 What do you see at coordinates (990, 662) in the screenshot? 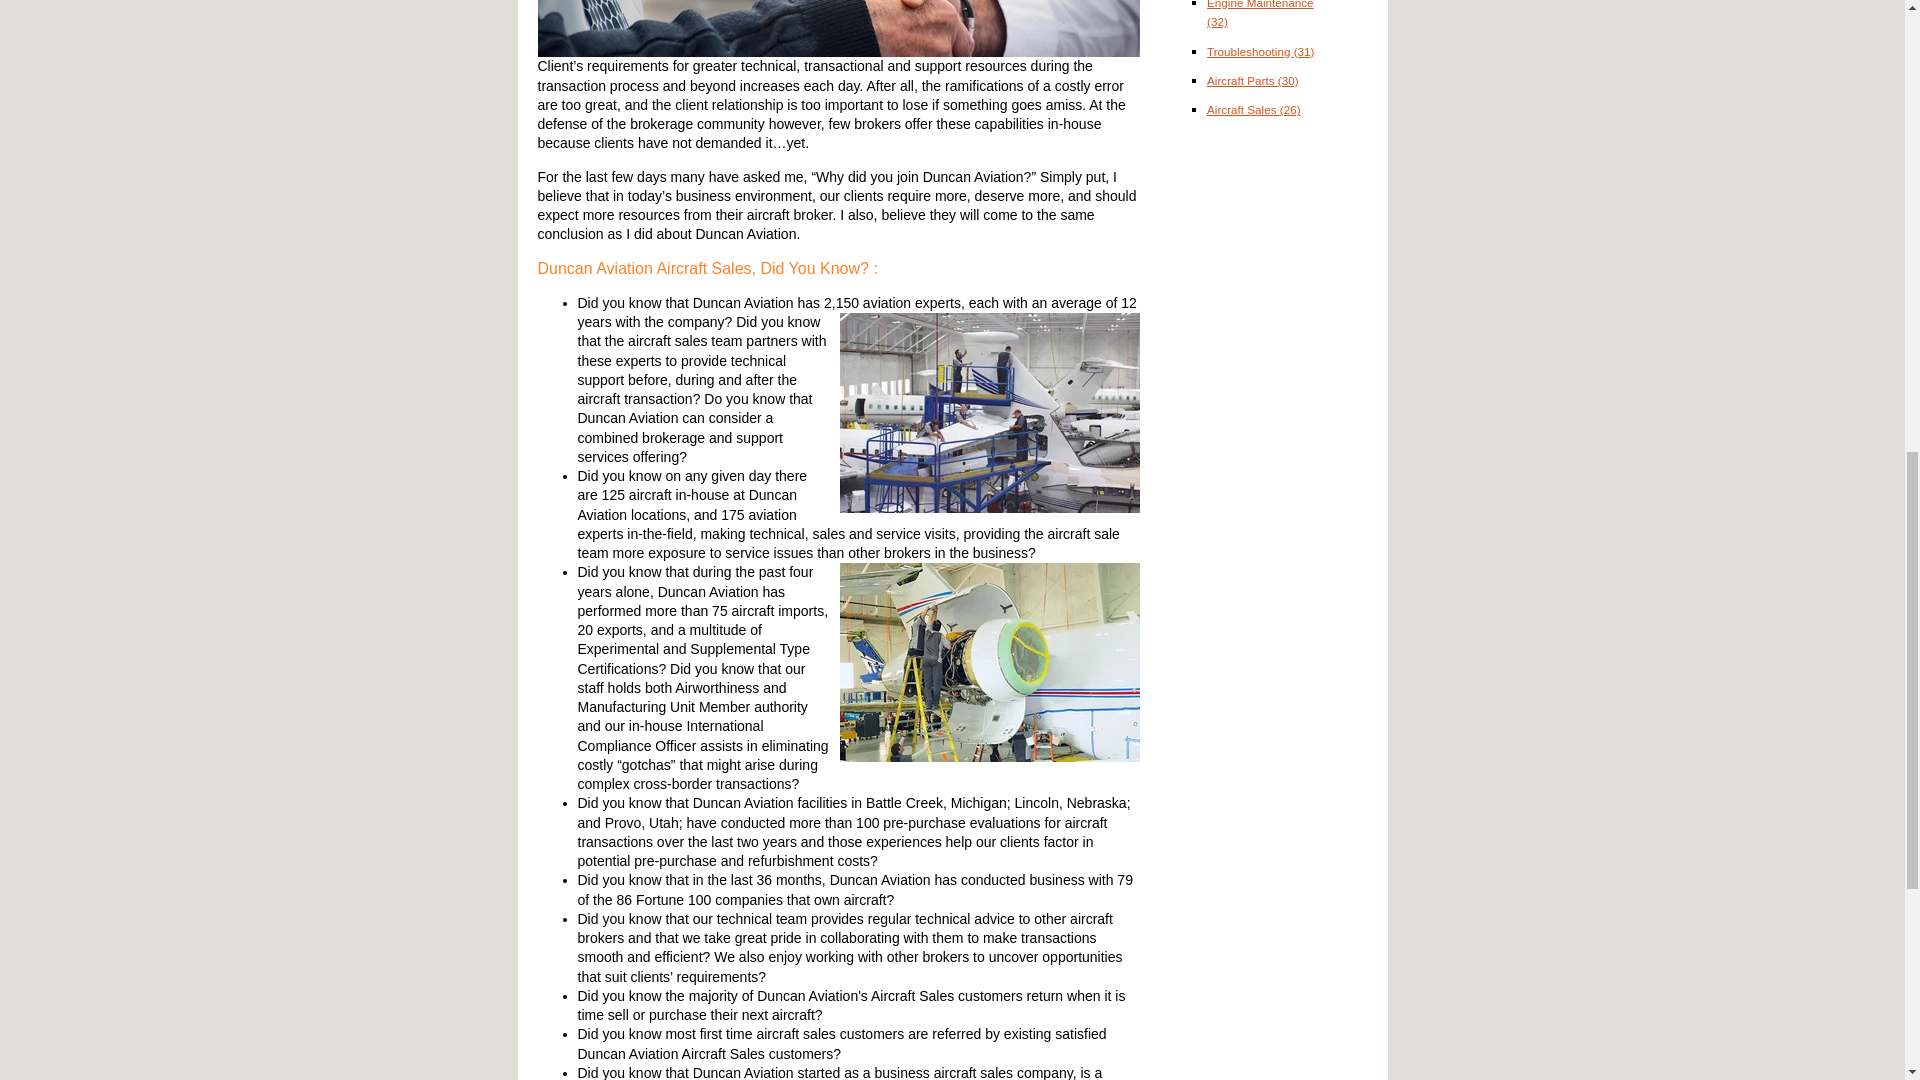
I see `Global engine BTL.jpg` at bounding box center [990, 662].